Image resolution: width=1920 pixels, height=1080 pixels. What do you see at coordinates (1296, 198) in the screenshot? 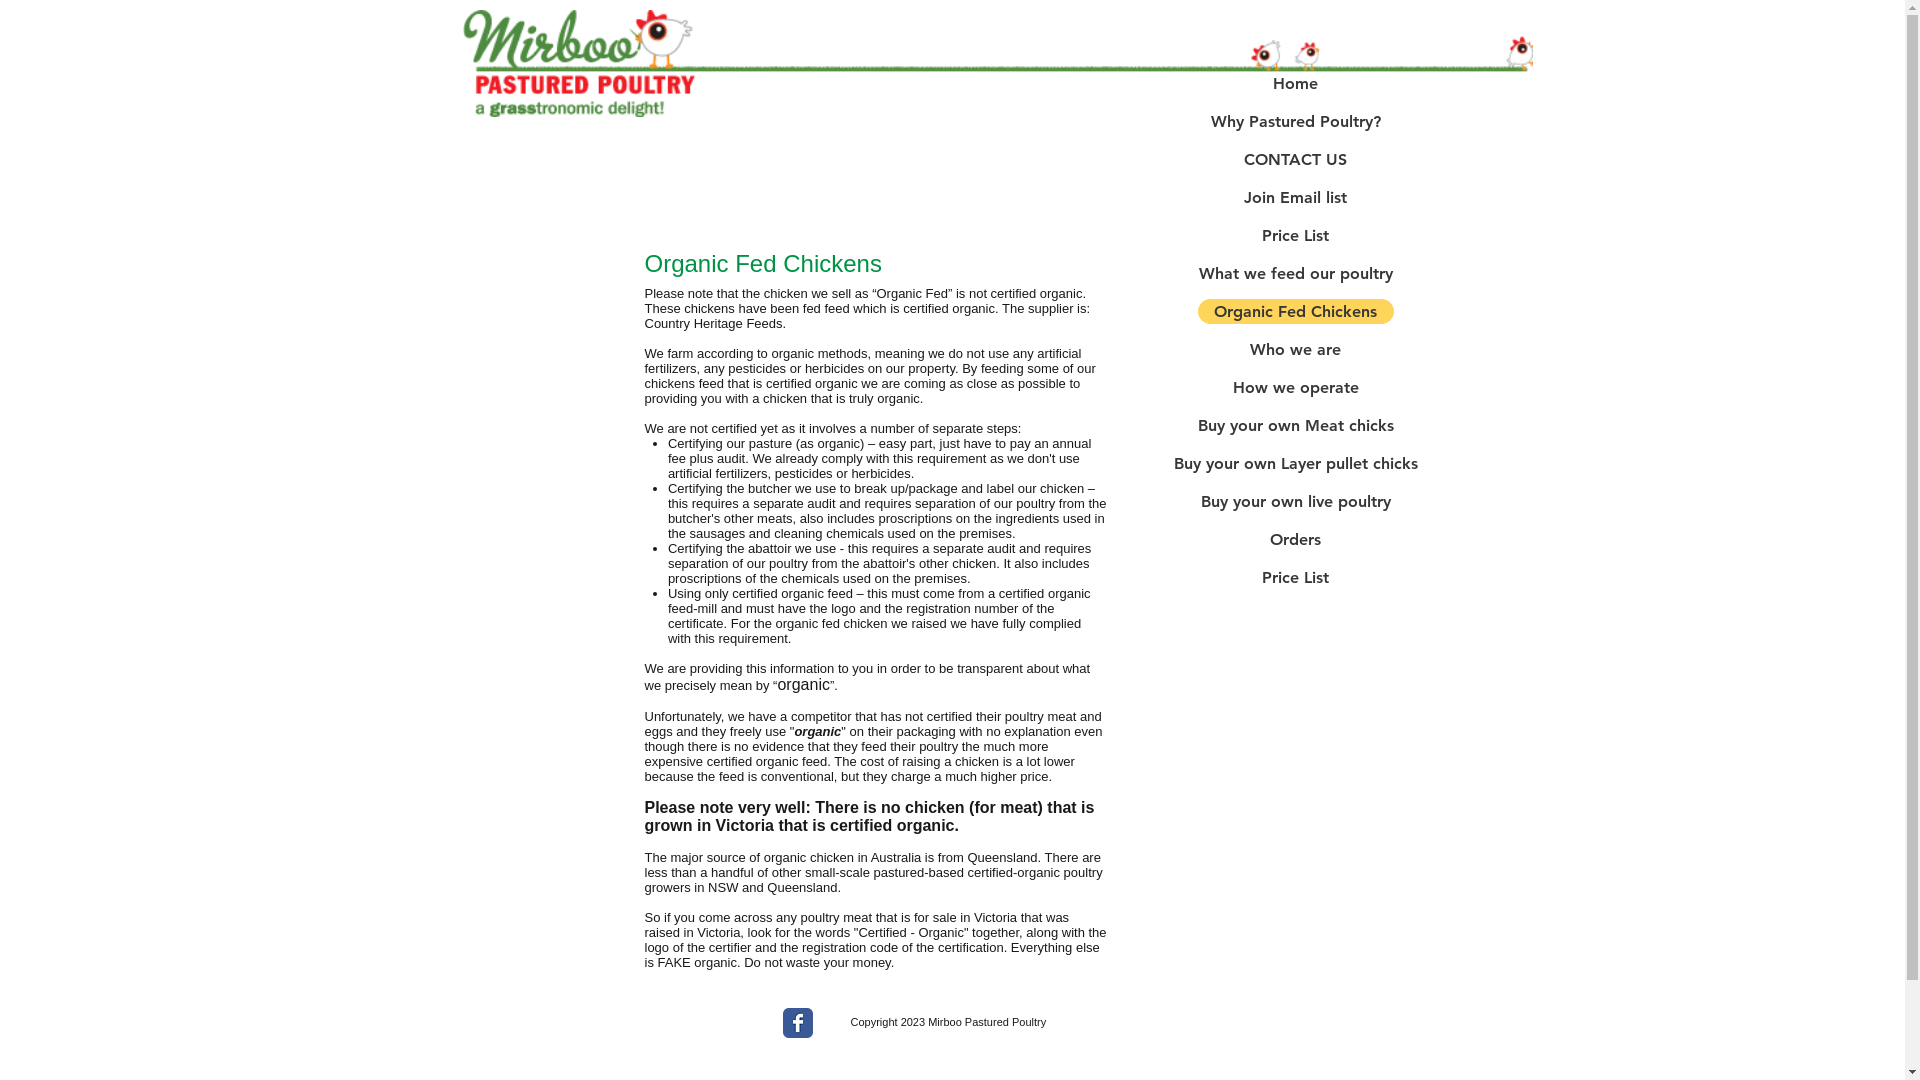
I see `Join Email list` at bounding box center [1296, 198].